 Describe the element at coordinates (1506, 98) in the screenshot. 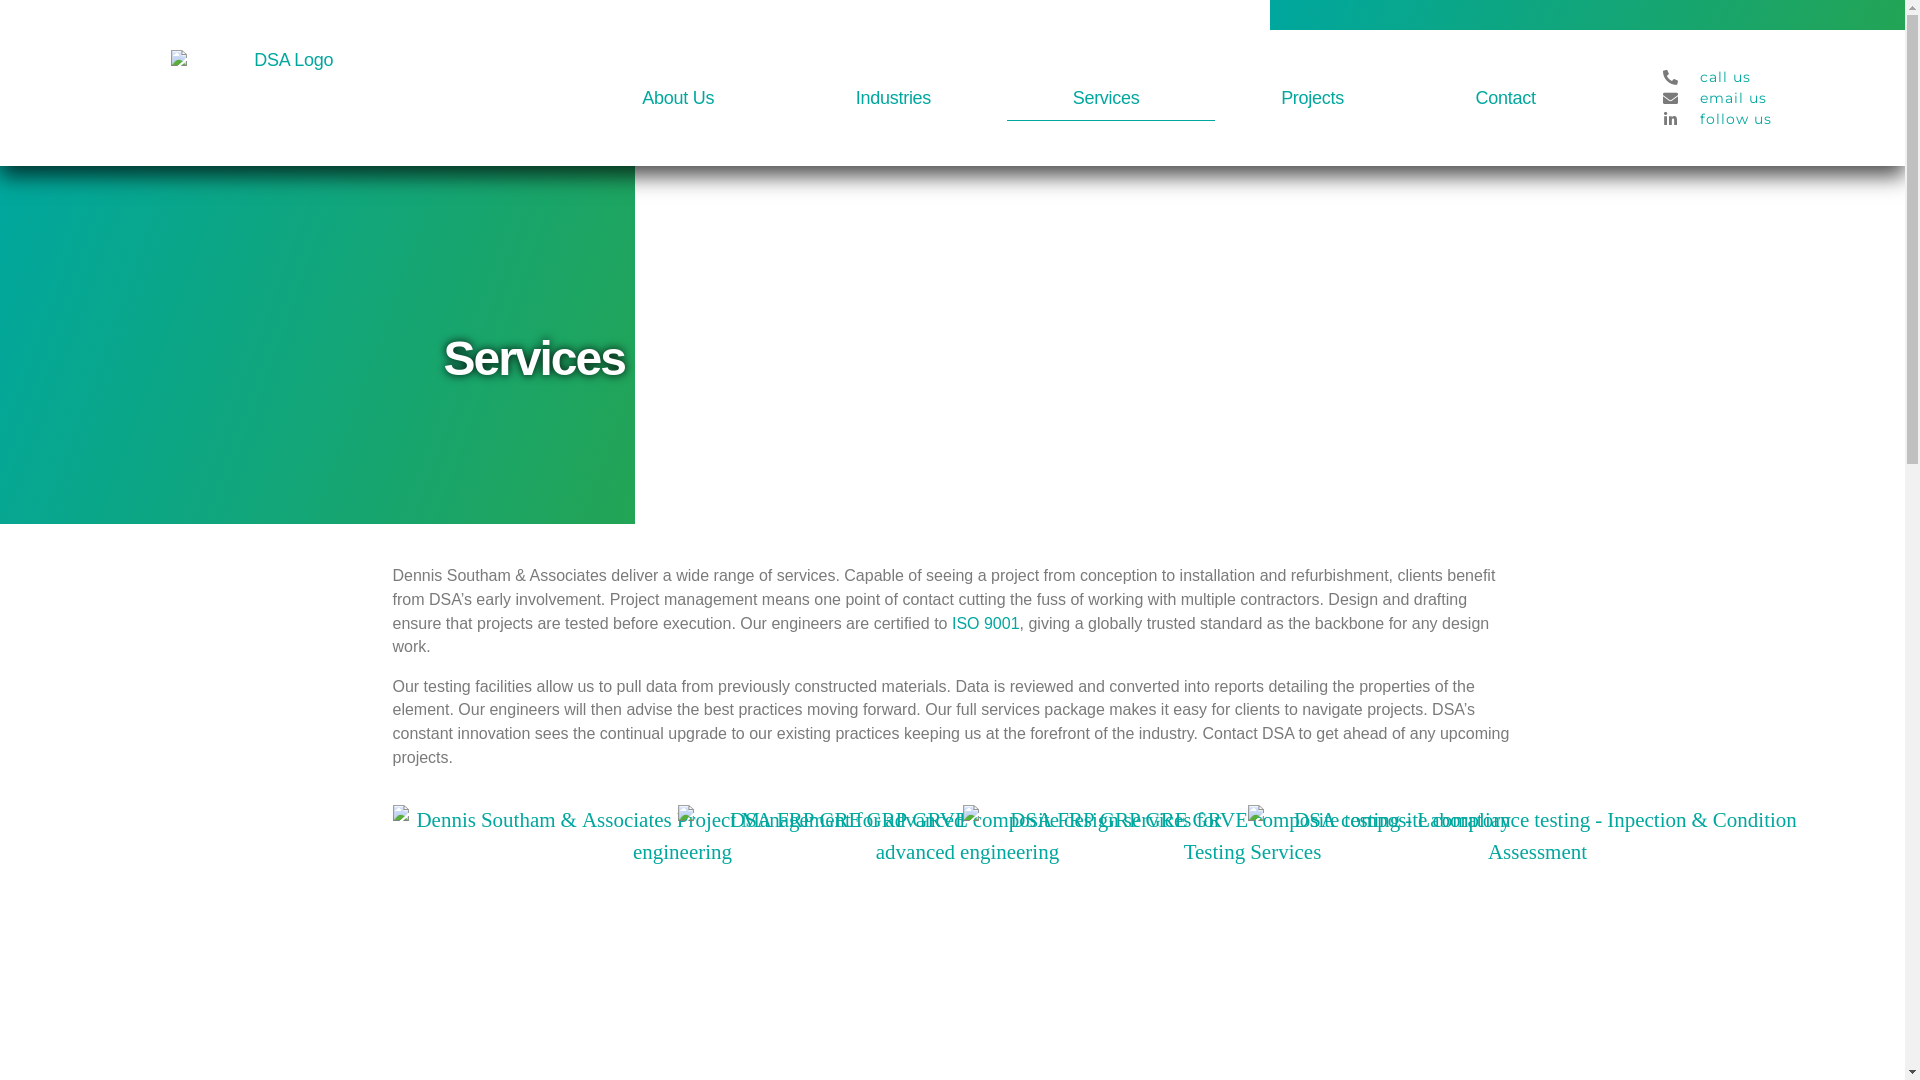

I see `Contact` at that location.